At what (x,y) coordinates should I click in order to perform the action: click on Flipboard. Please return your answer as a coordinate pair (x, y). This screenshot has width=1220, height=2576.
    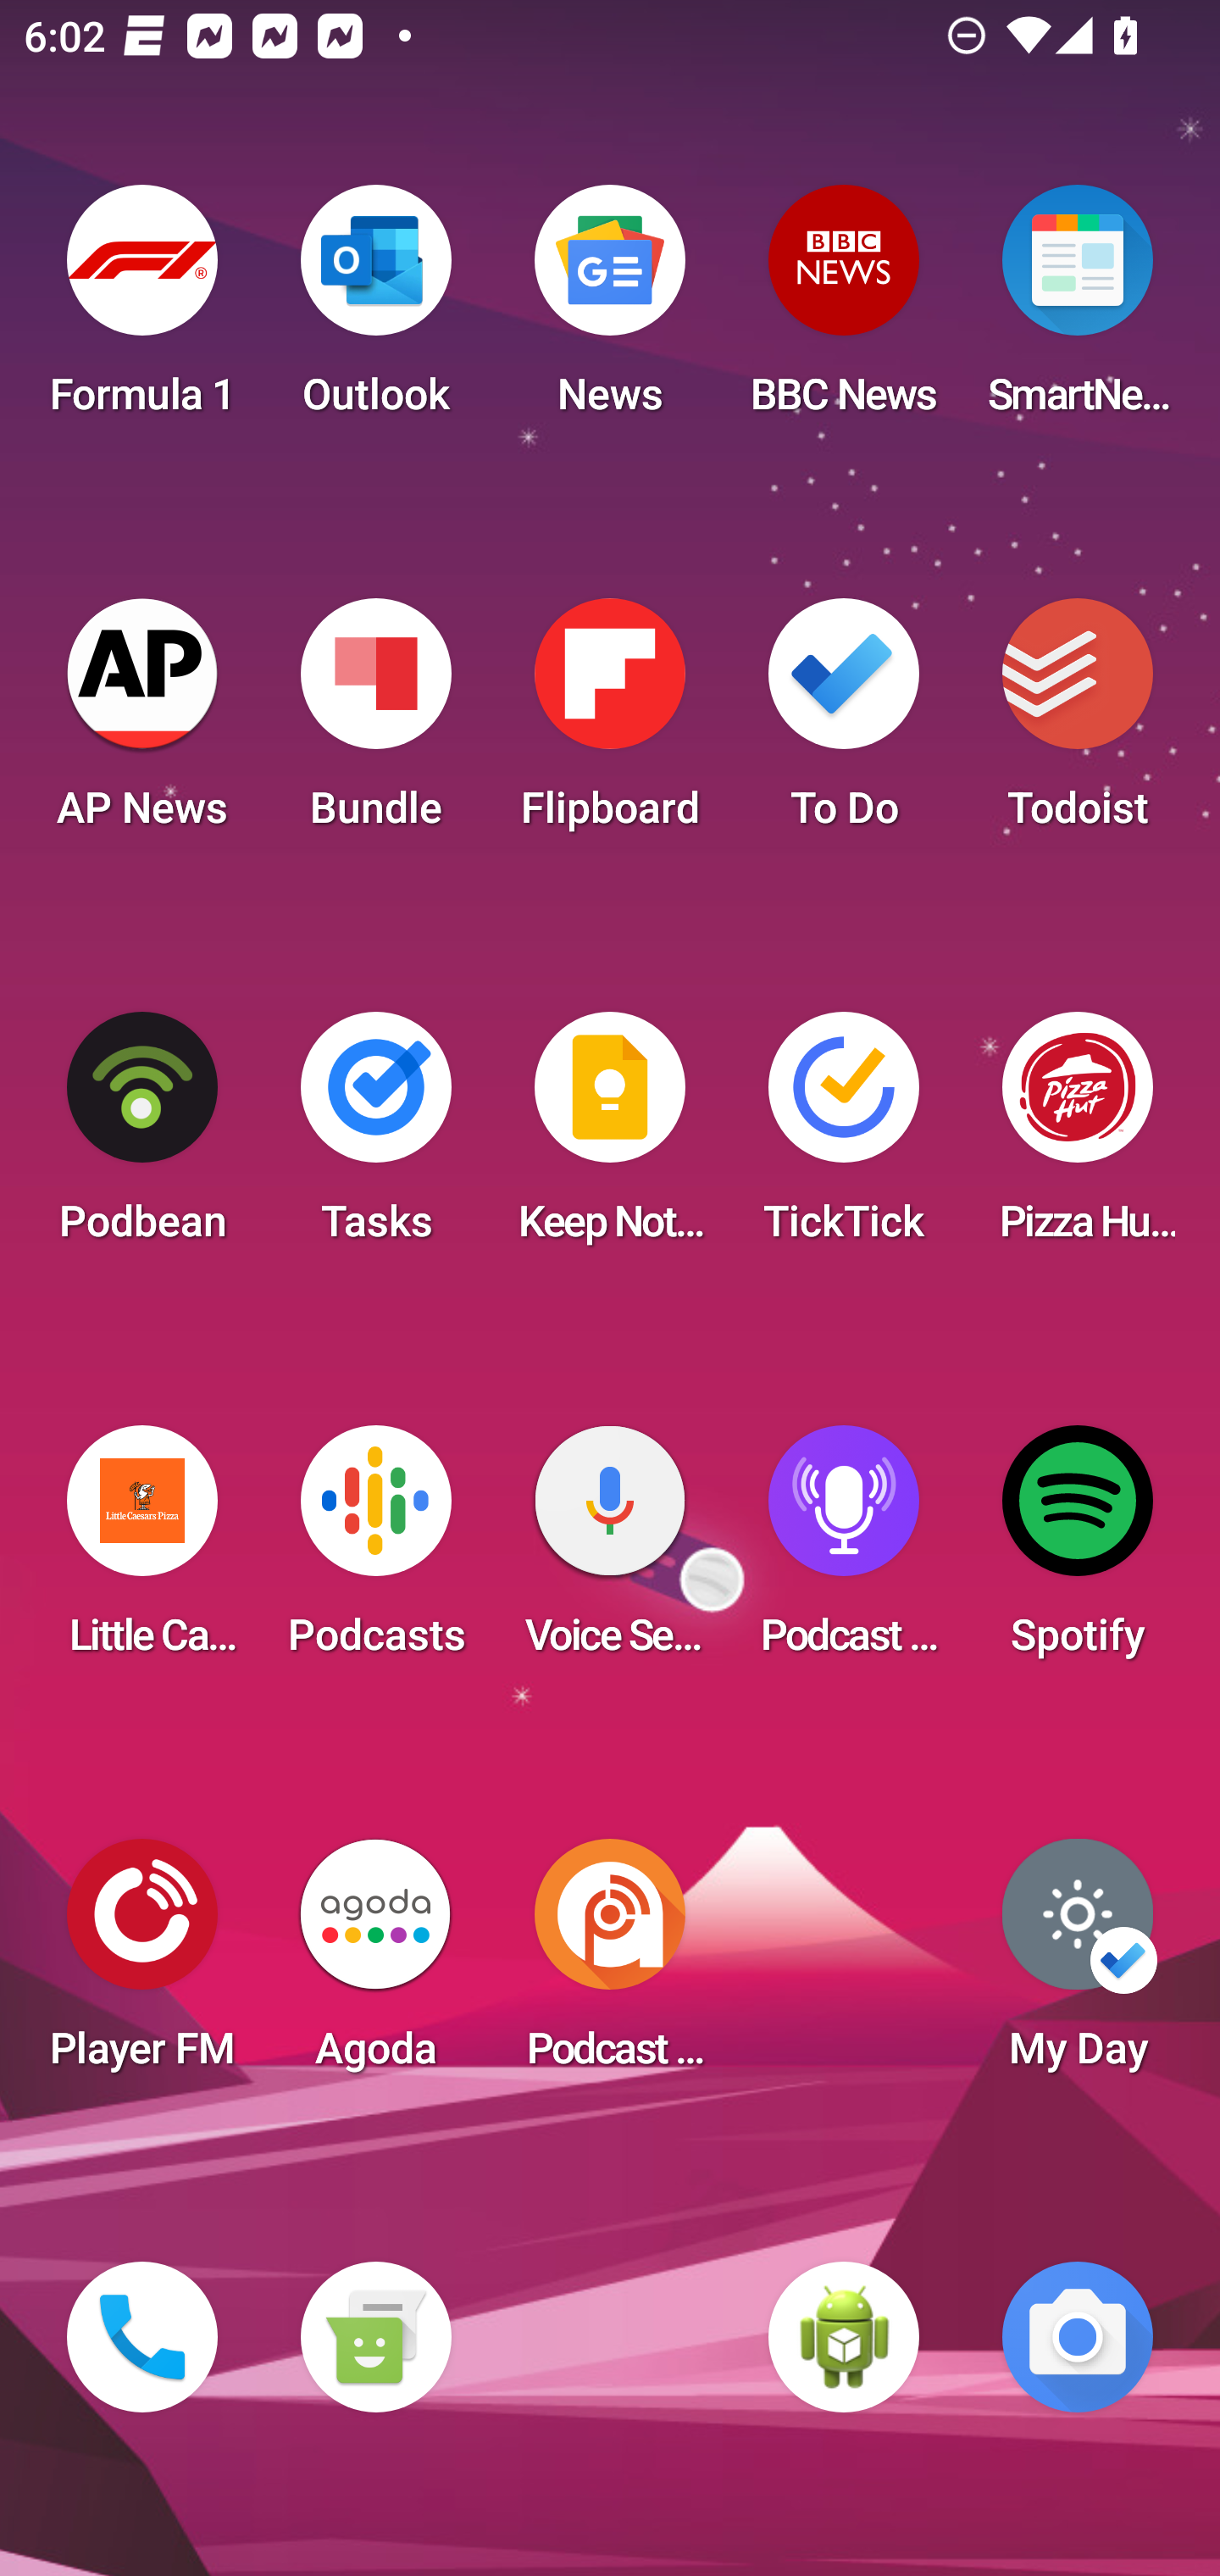
    Looking at the image, I should click on (610, 724).